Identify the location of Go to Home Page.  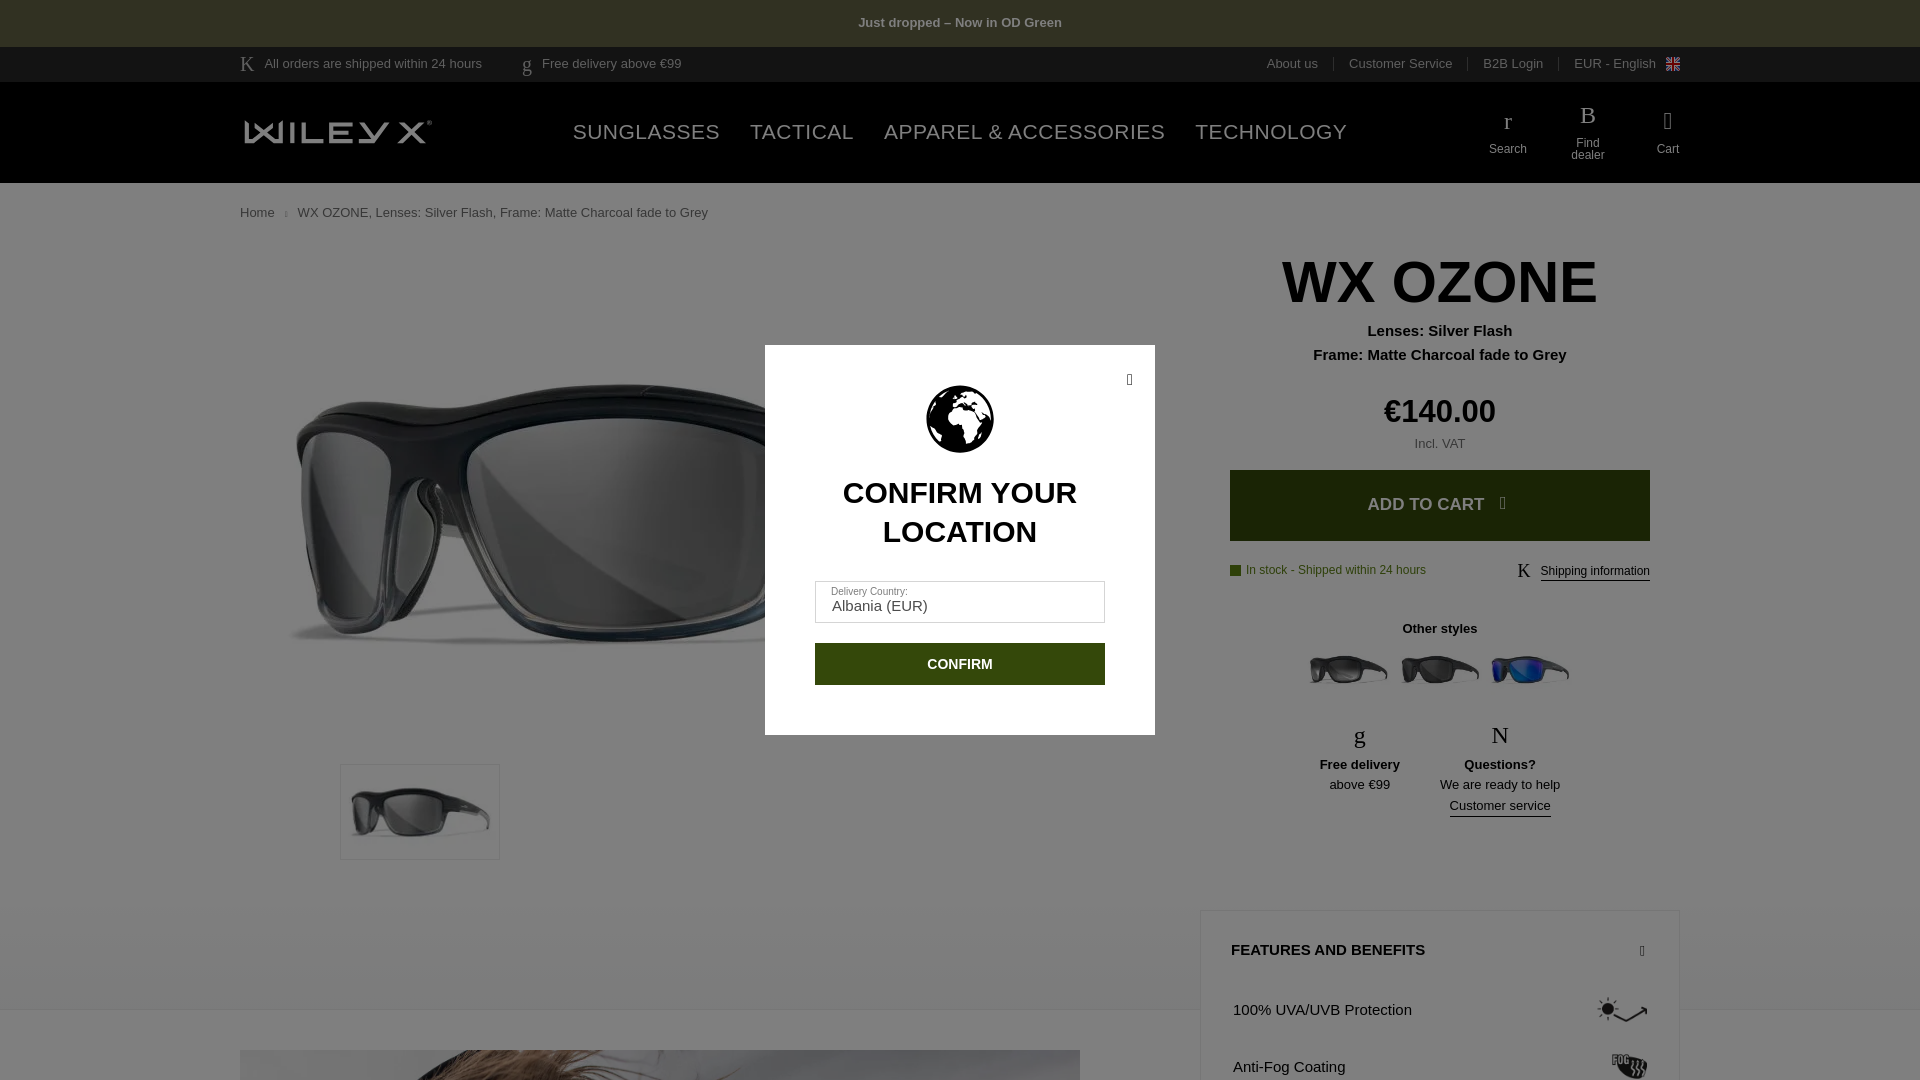
(264, 213).